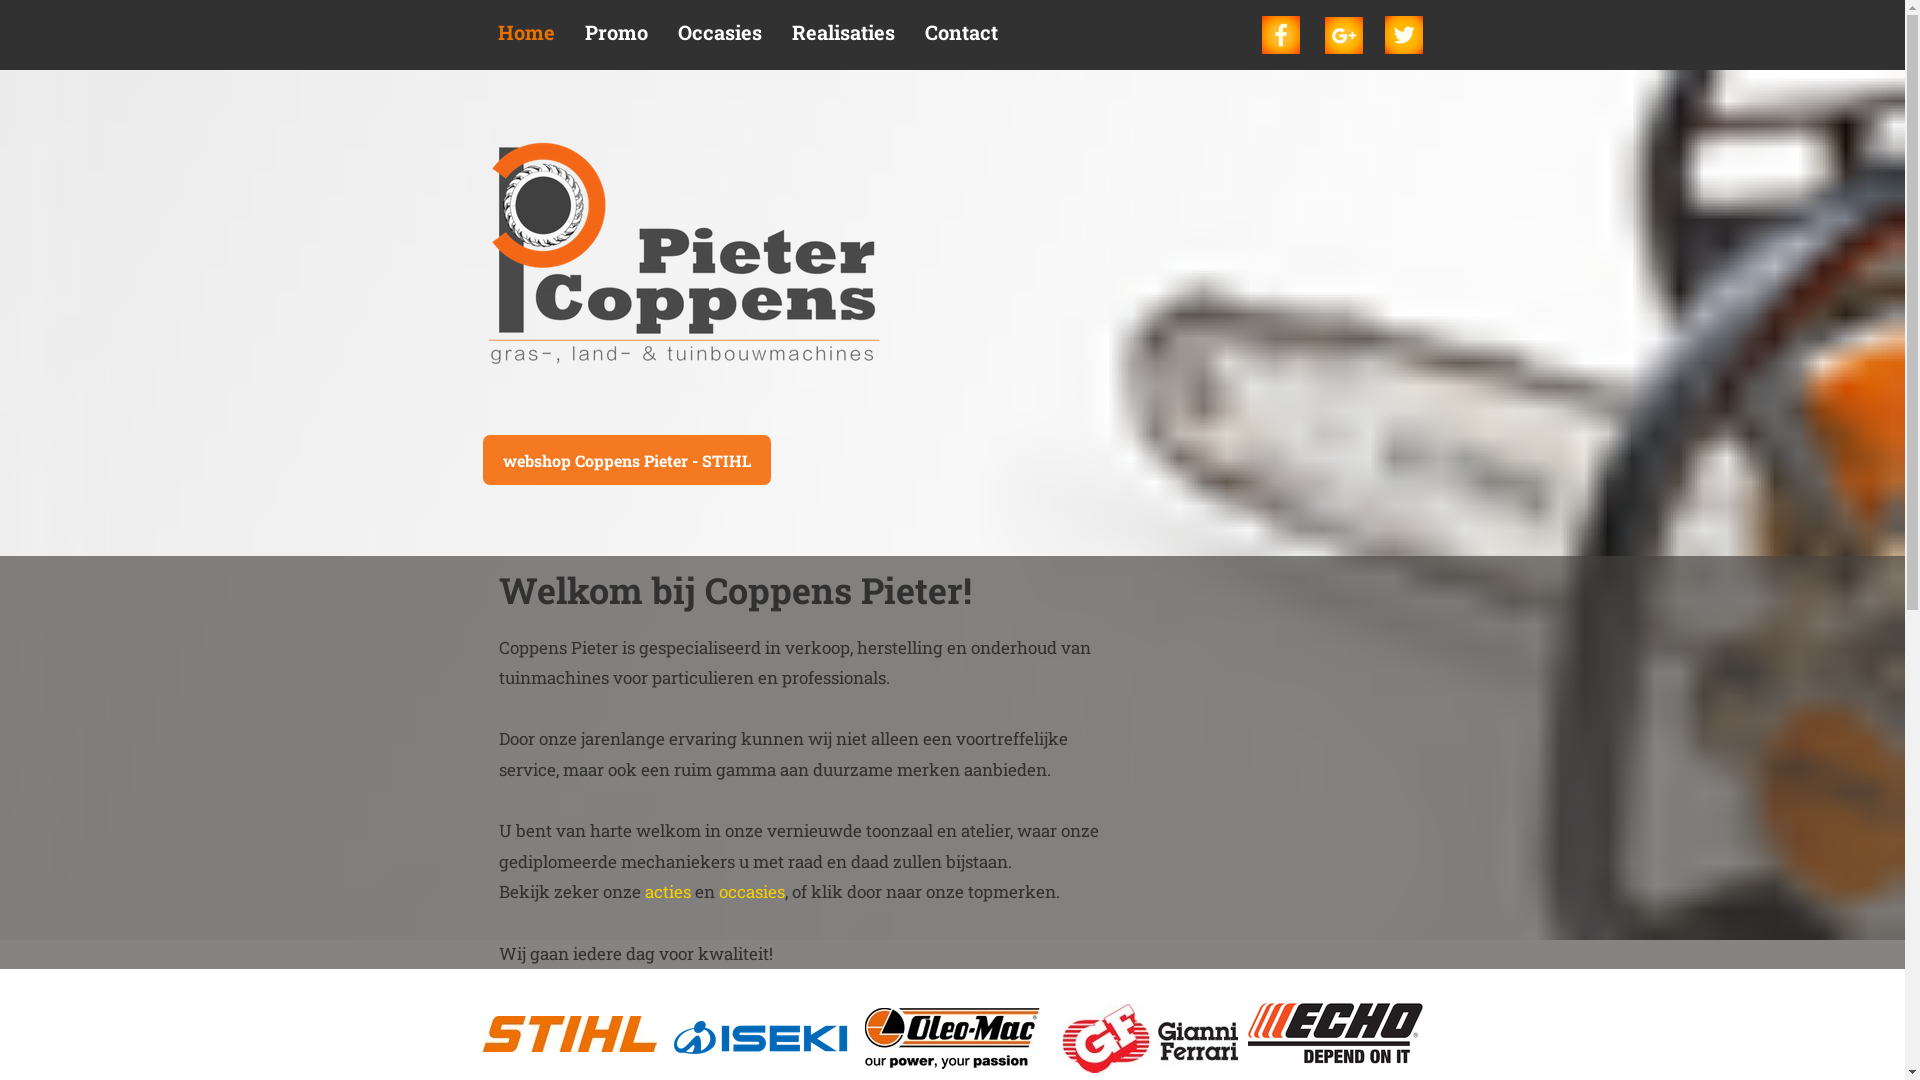 The image size is (1920, 1080). Describe the element at coordinates (751, 892) in the screenshot. I see `occasies` at that location.